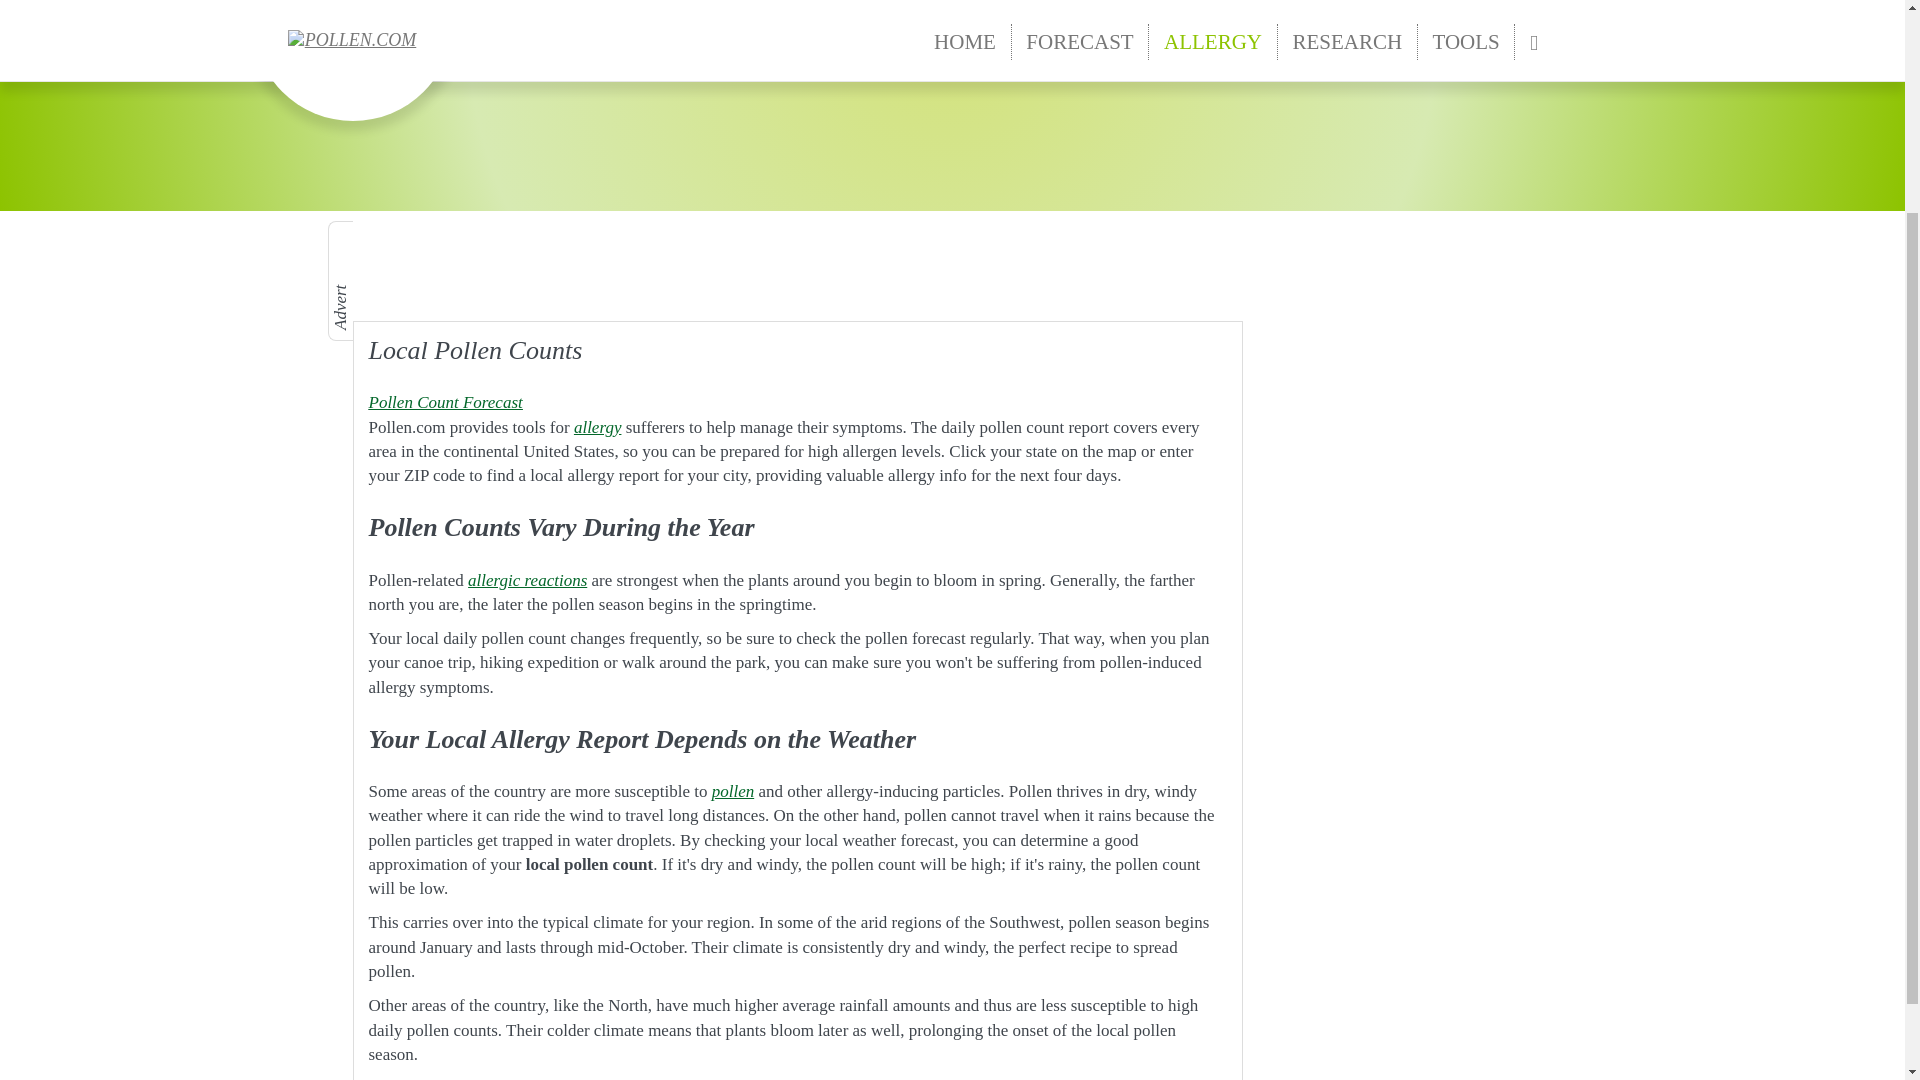 Image resolution: width=1920 pixels, height=1080 pixels. What do you see at coordinates (445, 402) in the screenshot?
I see `Four Day Allergy Forecast` at bounding box center [445, 402].